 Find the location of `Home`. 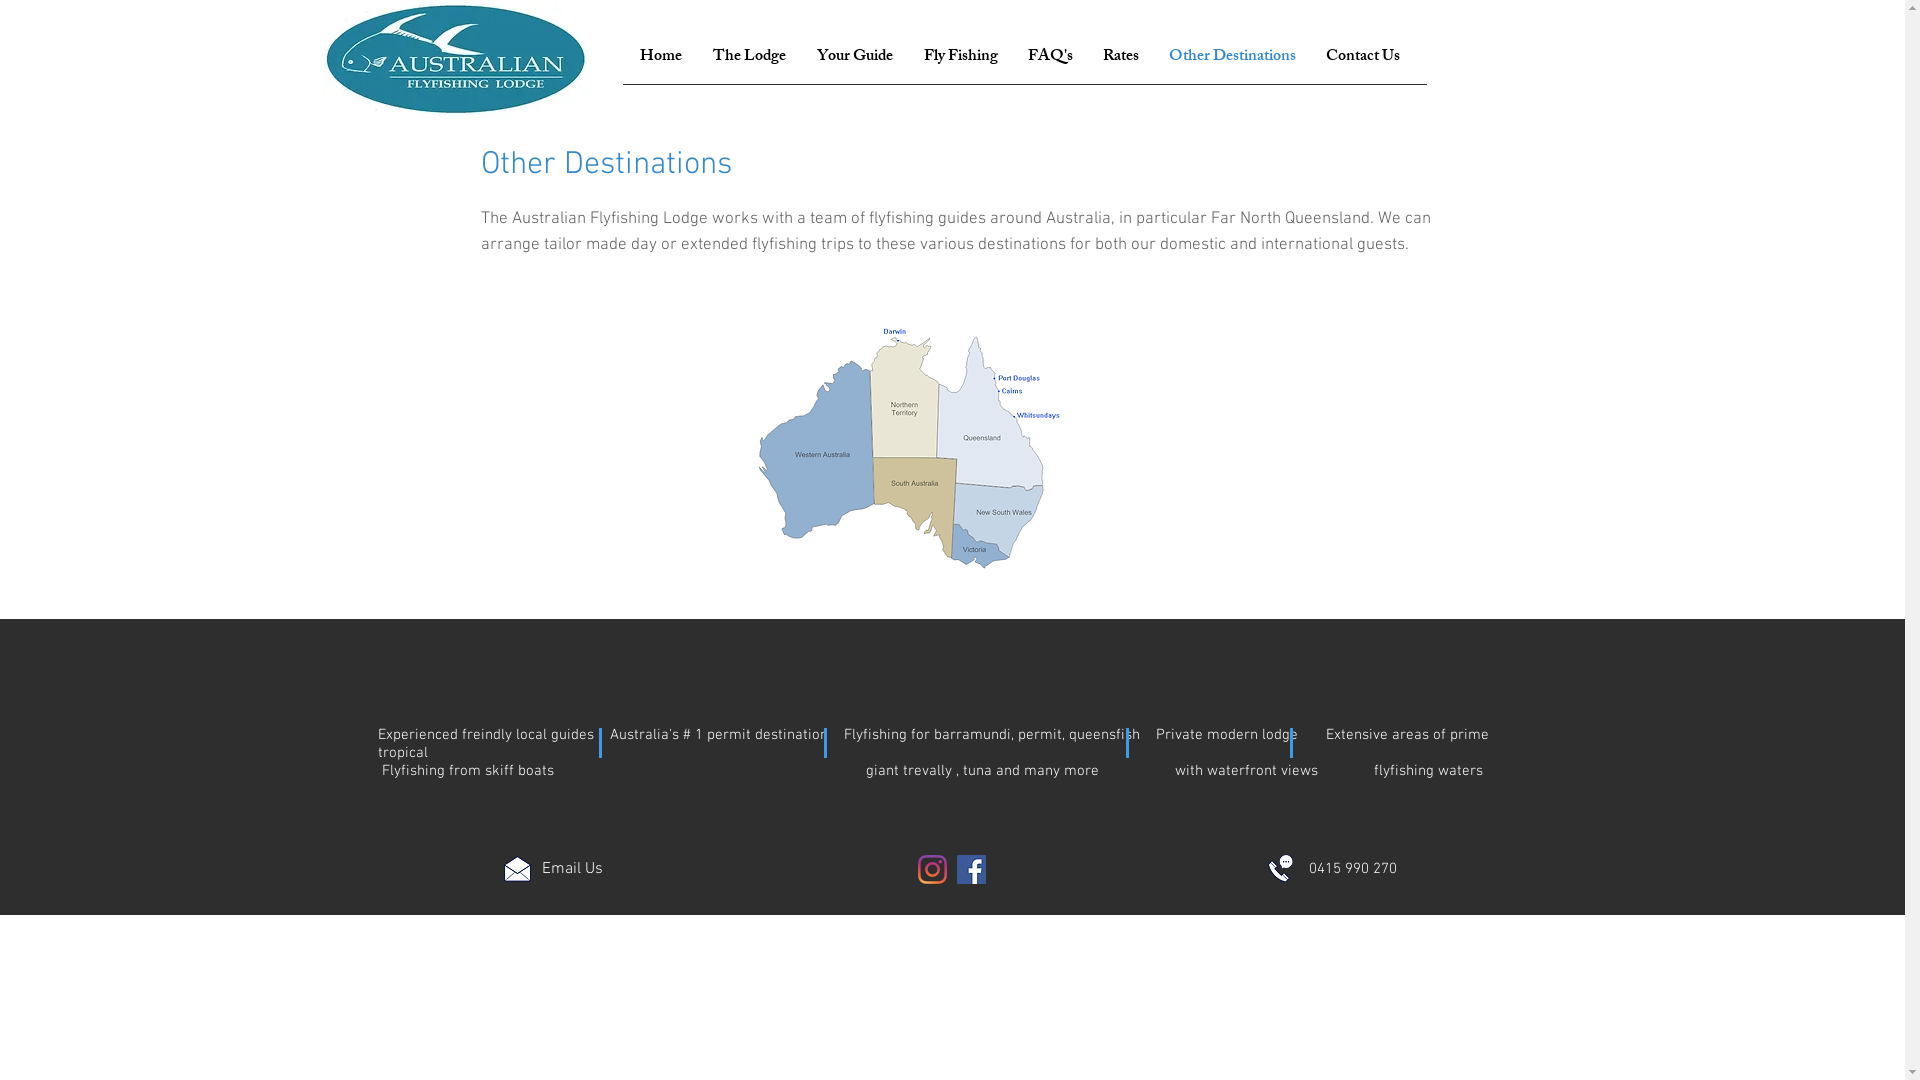

Home is located at coordinates (660, 58).